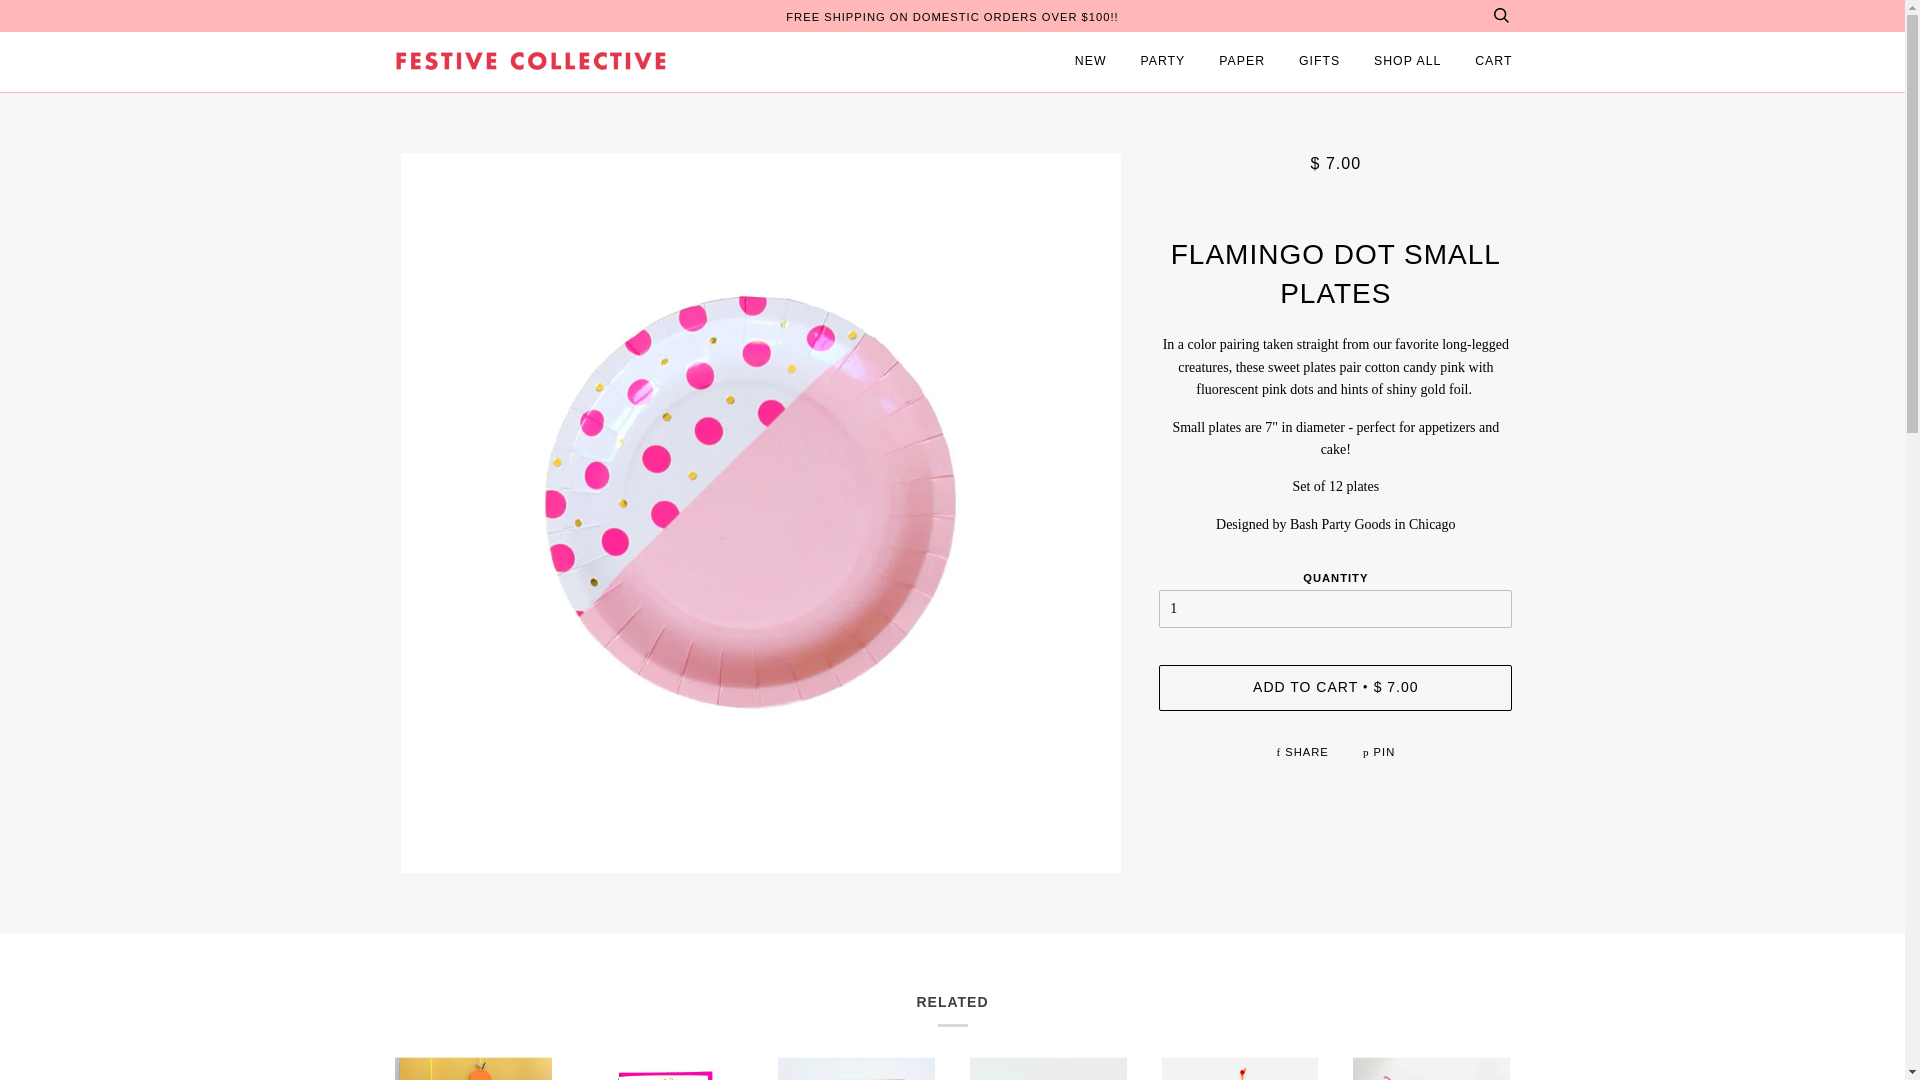 Image resolution: width=1920 pixels, height=1080 pixels. Describe the element at coordinates (1493, 62) in the screenshot. I see `CART` at that location.